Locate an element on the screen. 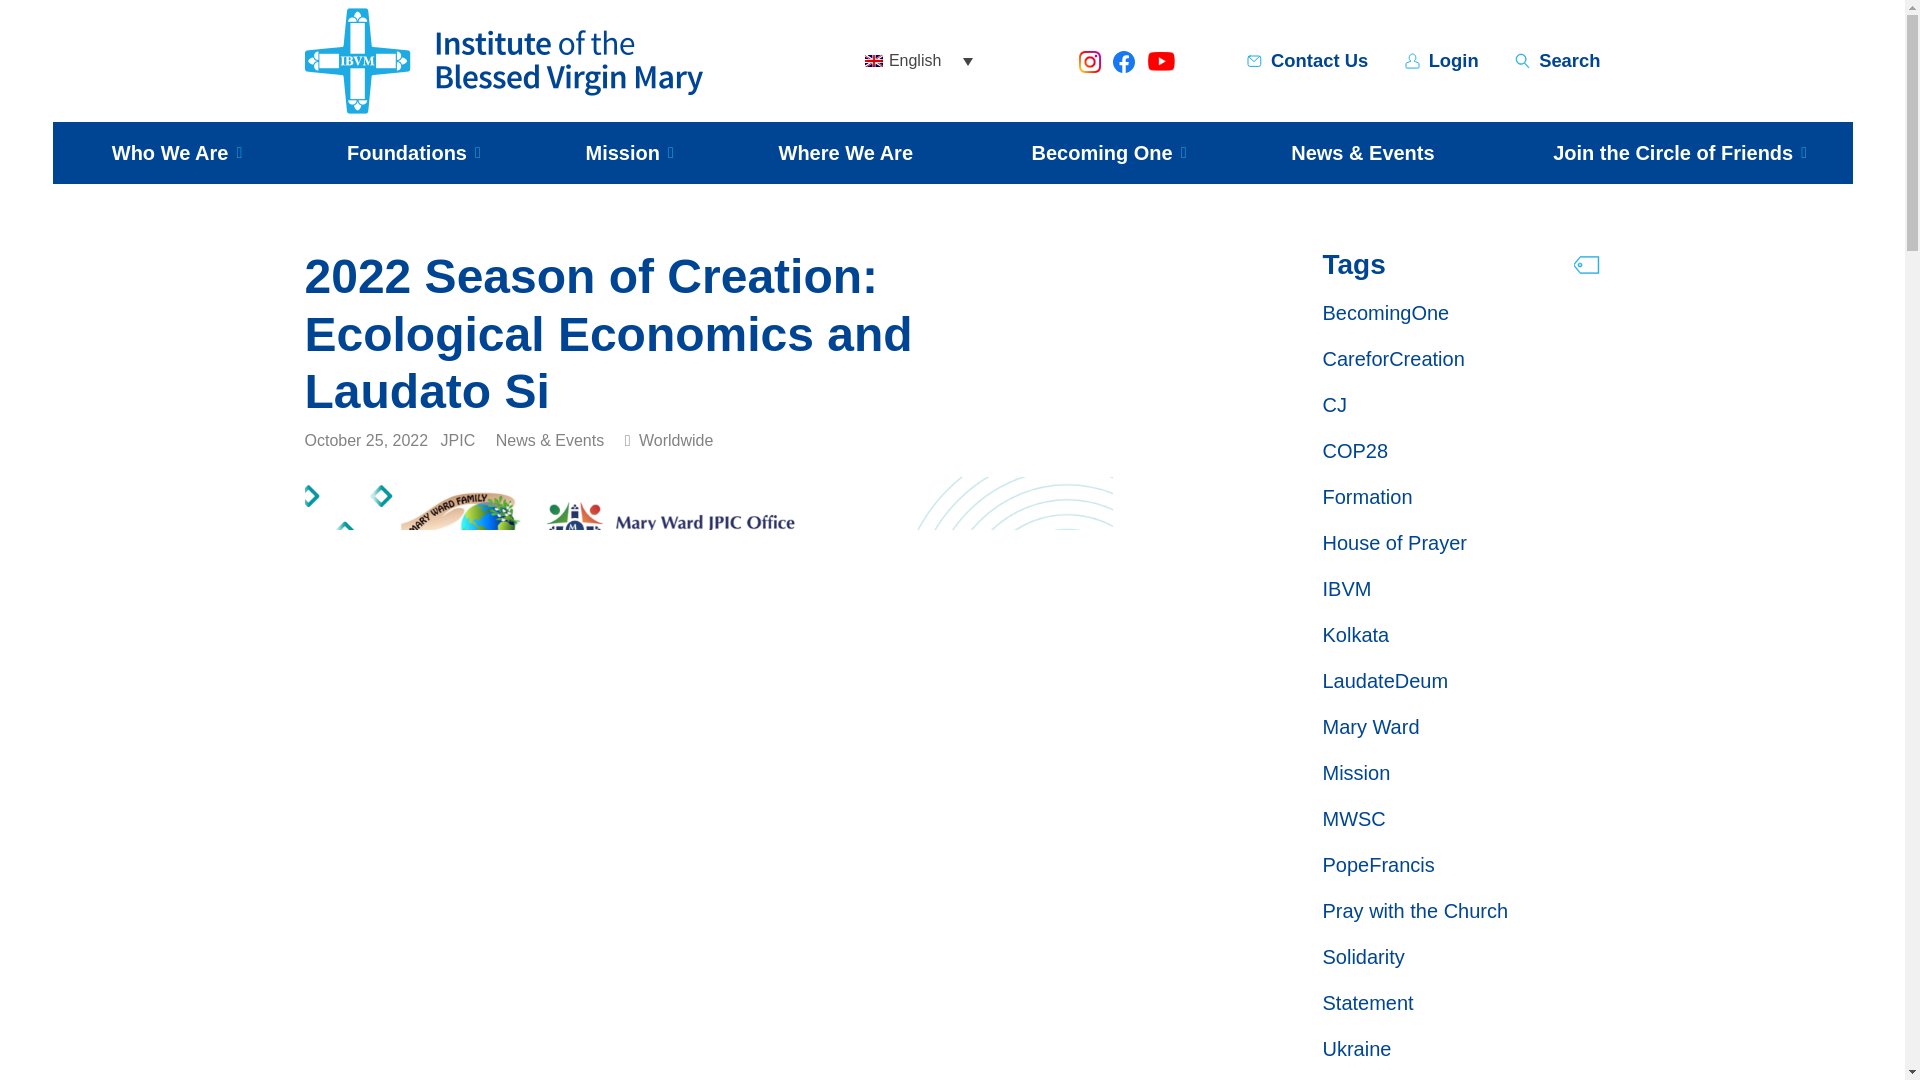 The image size is (1920, 1080). Who We Are is located at coordinates (170, 152).